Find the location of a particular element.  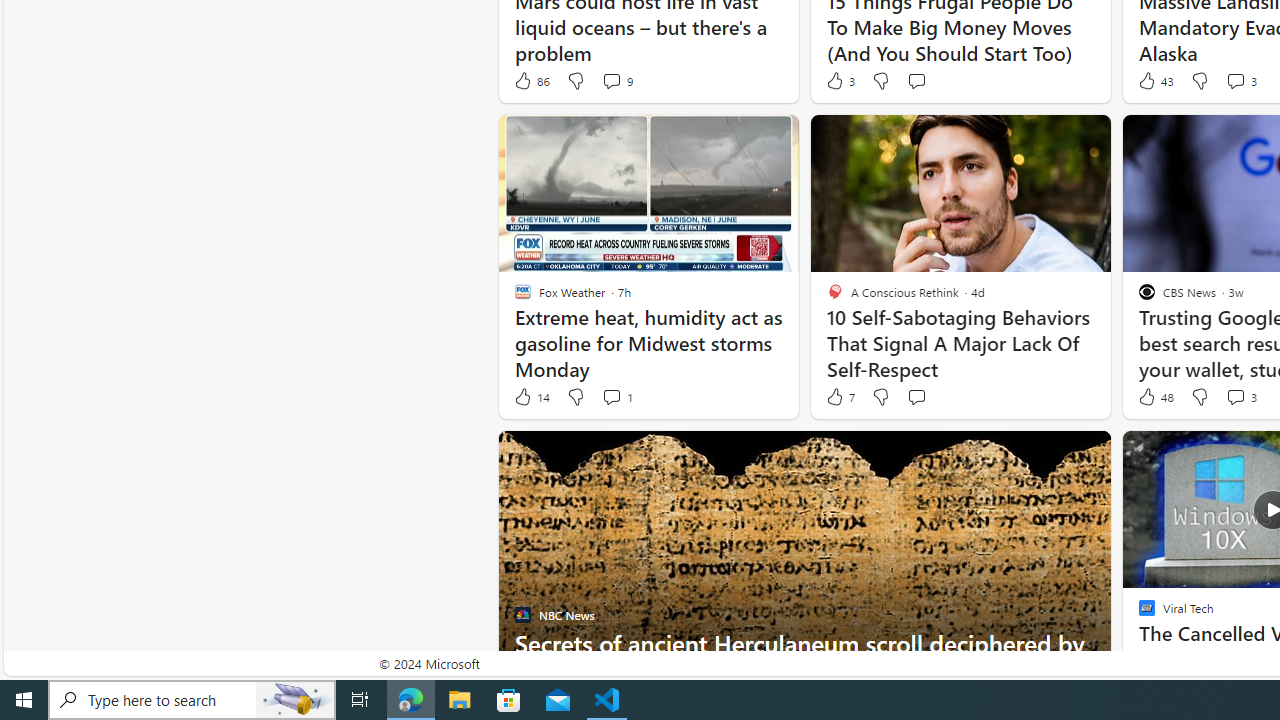

7 Like is located at coordinates (839, 397).